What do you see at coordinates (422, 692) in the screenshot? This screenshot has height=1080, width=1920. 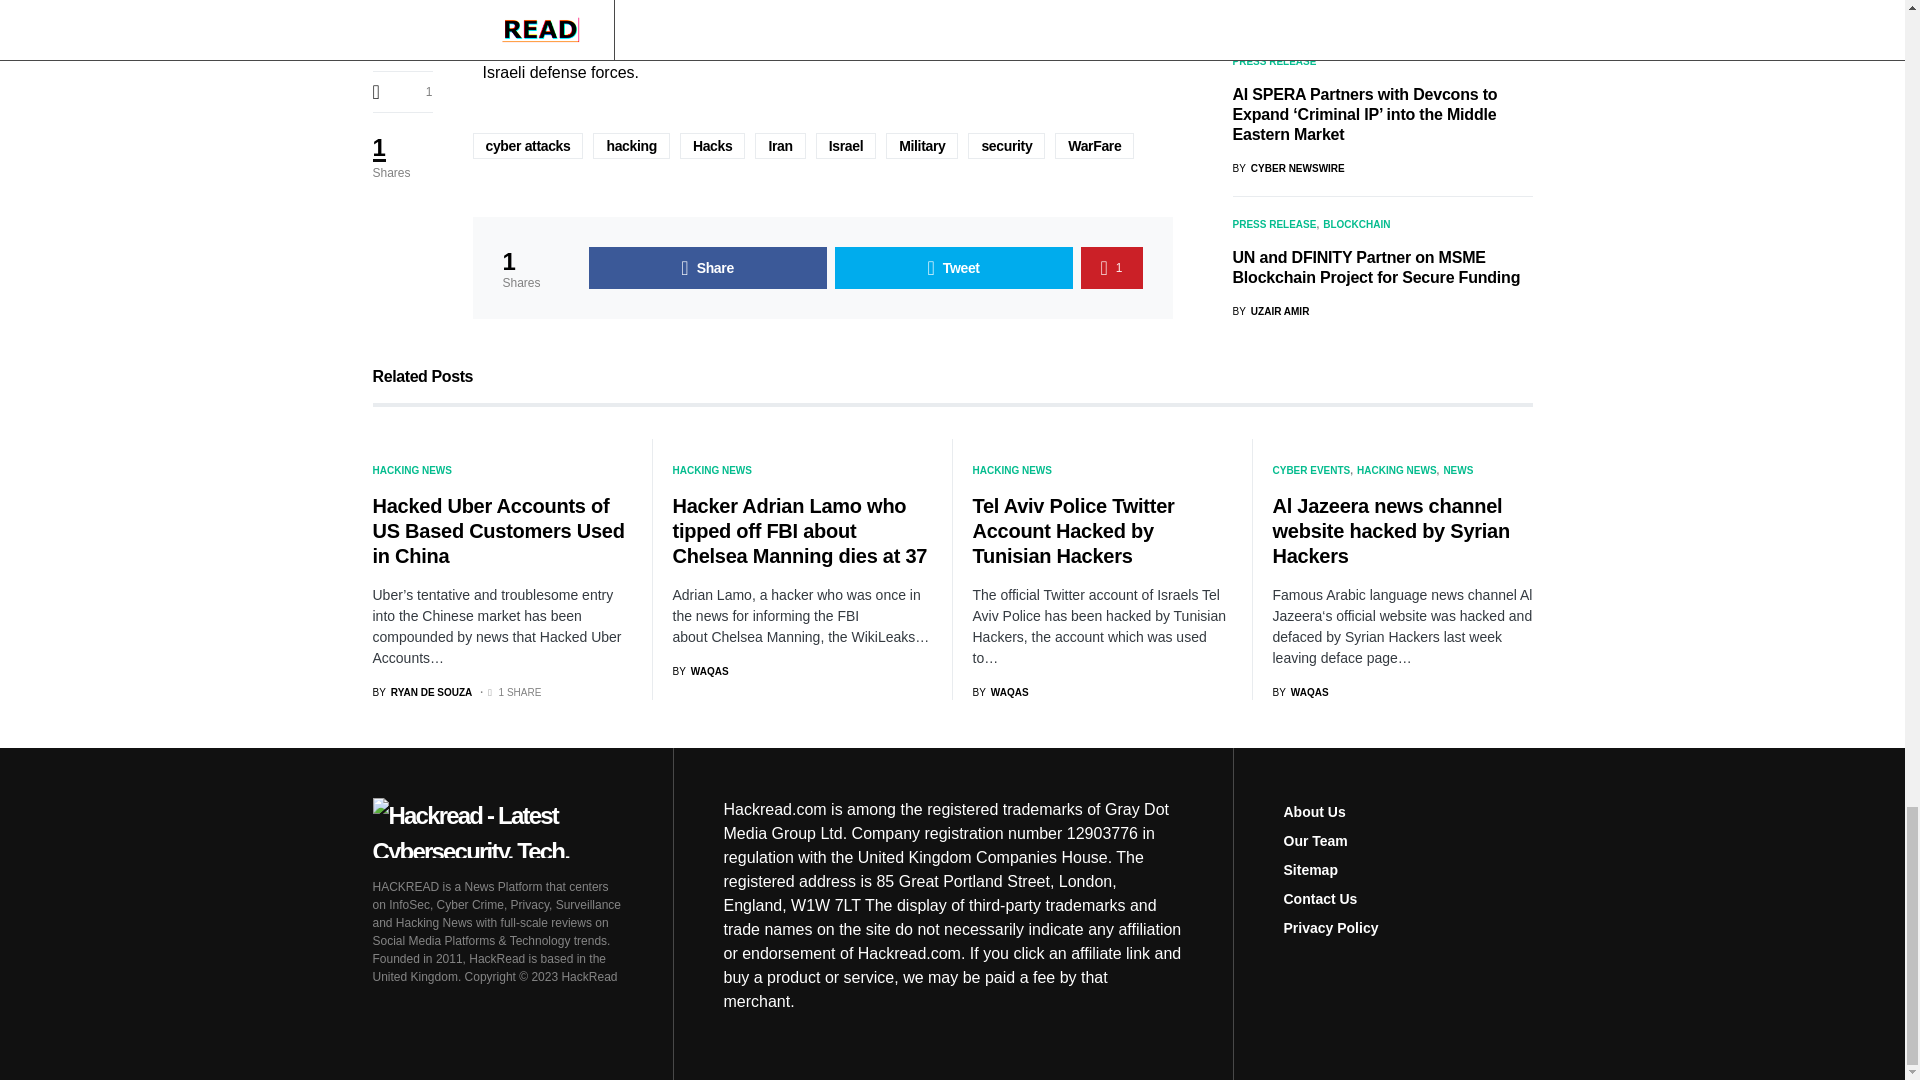 I see `View all posts by Ryan De Souza` at bounding box center [422, 692].